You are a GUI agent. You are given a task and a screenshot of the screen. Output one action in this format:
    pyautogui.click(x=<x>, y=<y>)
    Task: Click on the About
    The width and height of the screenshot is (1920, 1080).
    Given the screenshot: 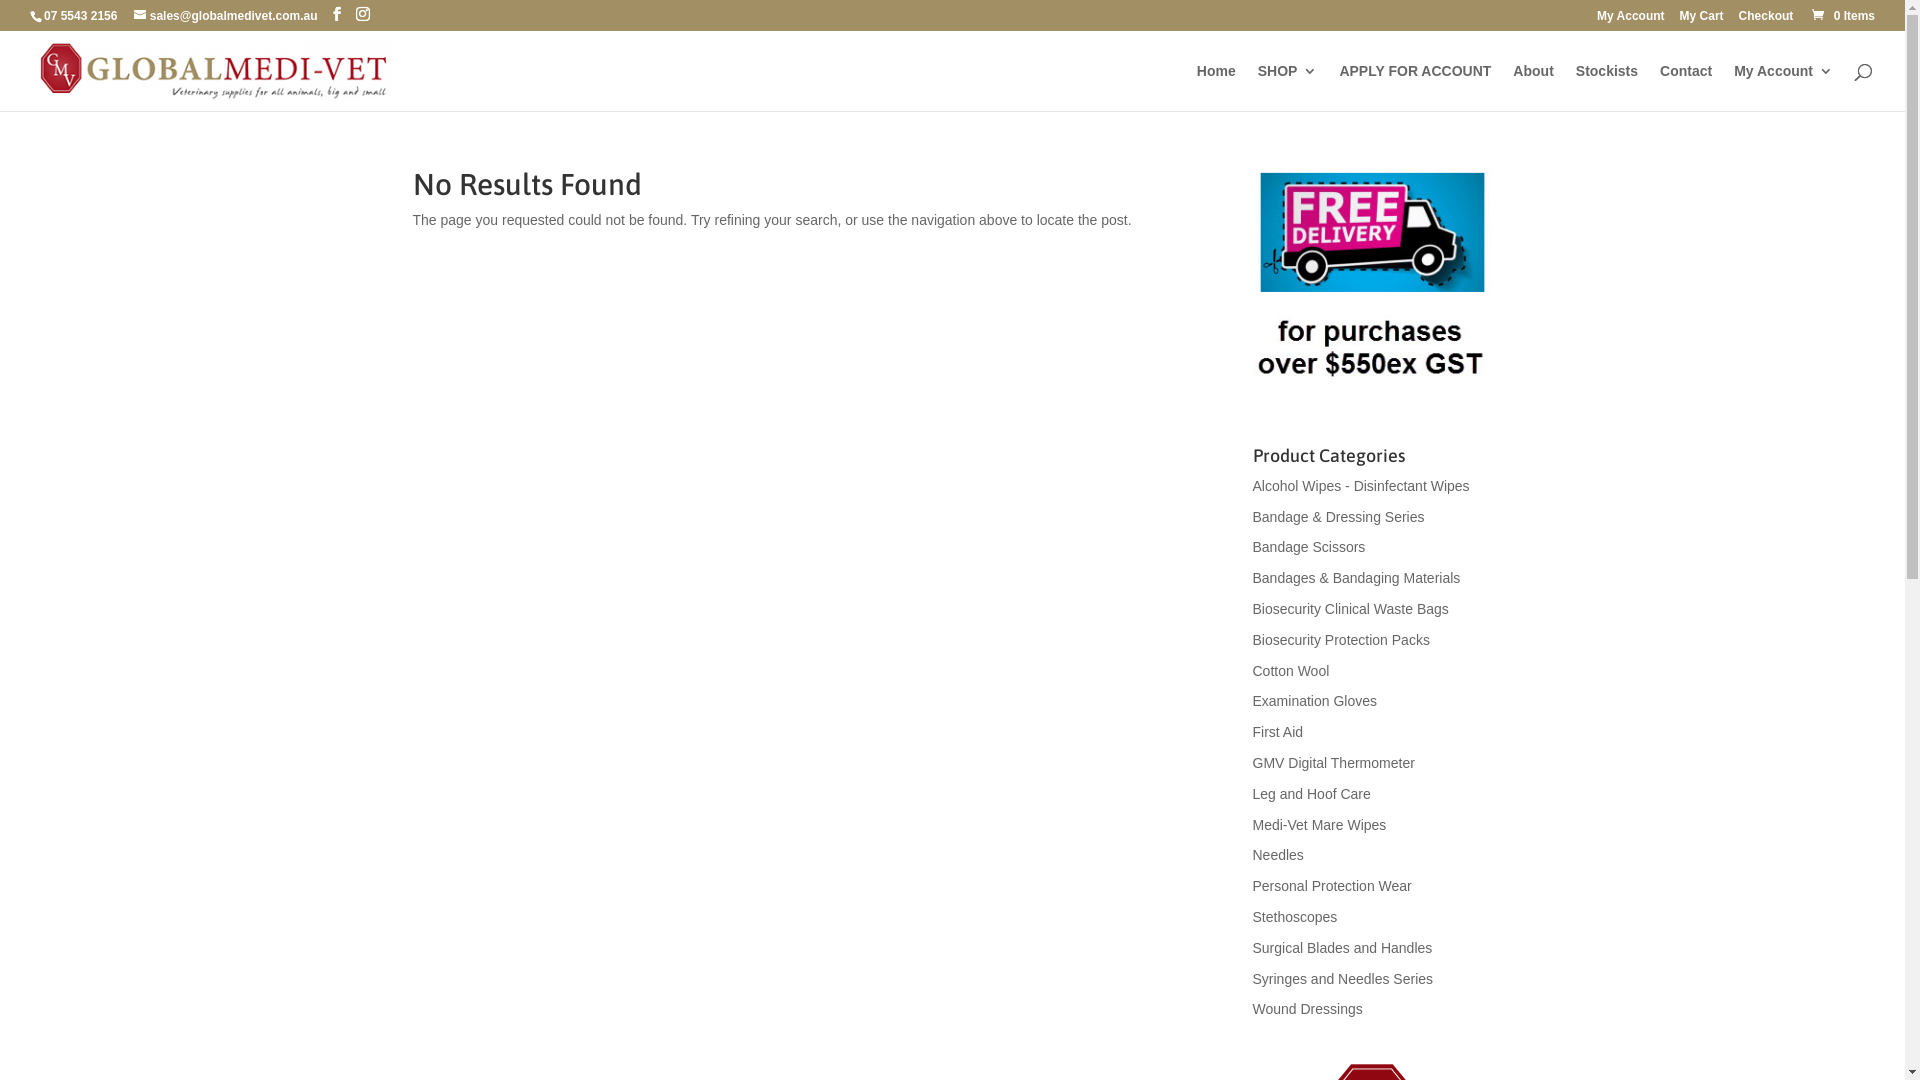 What is the action you would take?
    pyautogui.click(x=1533, y=88)
    